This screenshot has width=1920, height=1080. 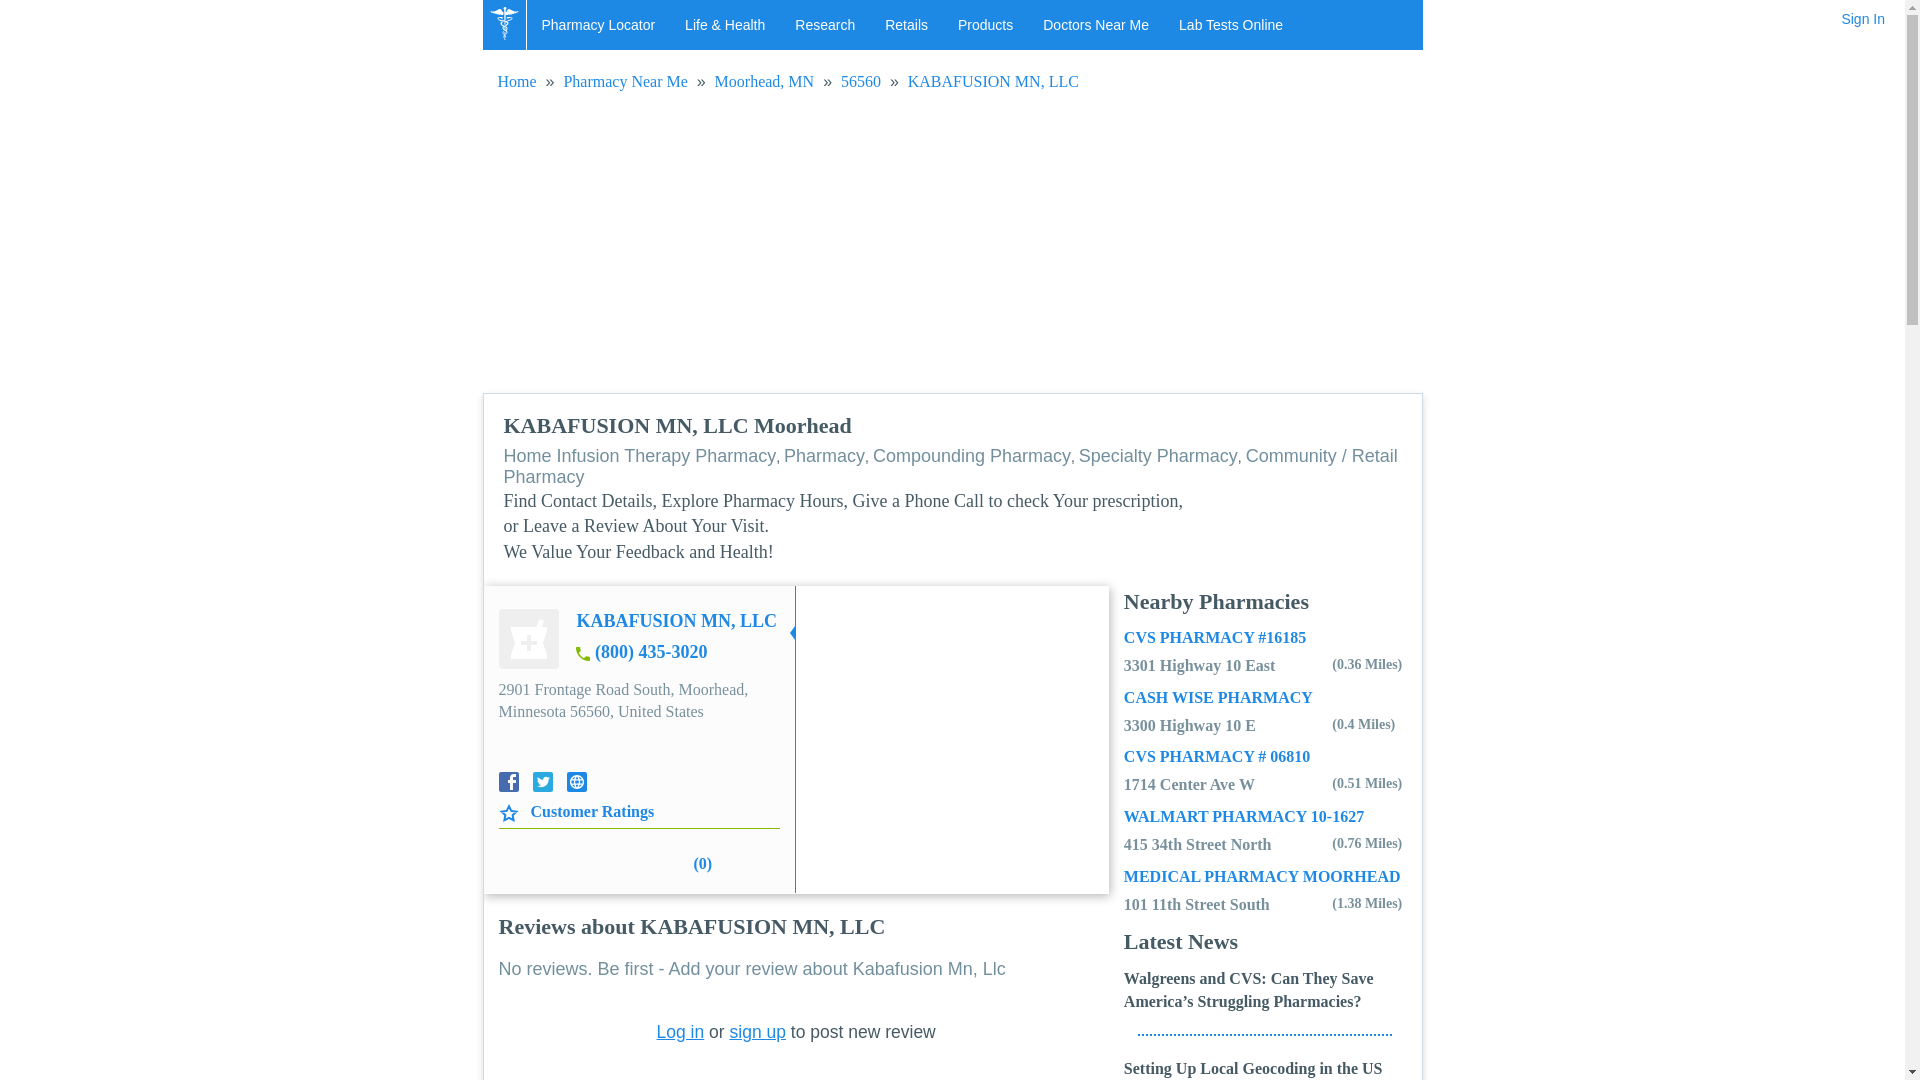 I want to click on Log in, so click(x=680, y=1032).